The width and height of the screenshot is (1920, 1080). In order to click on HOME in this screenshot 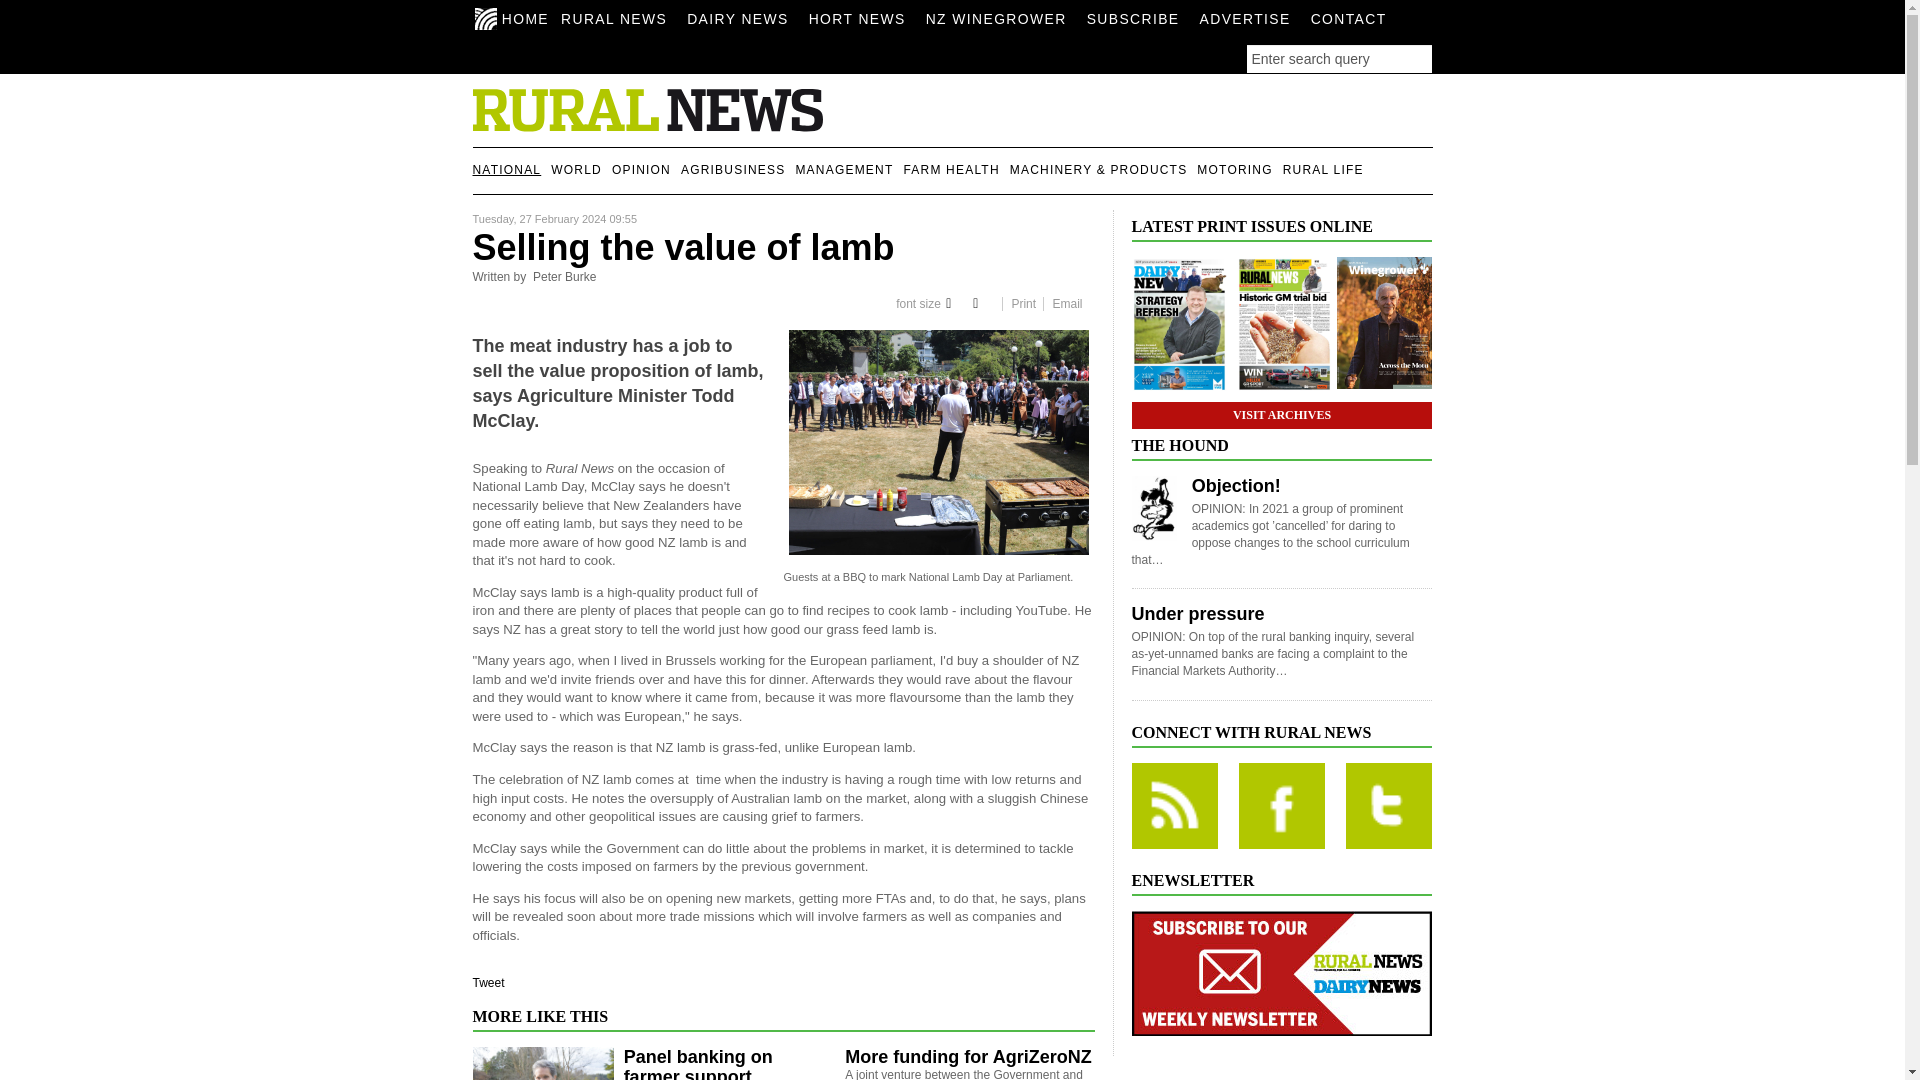, I will do `click(516, 15)`.